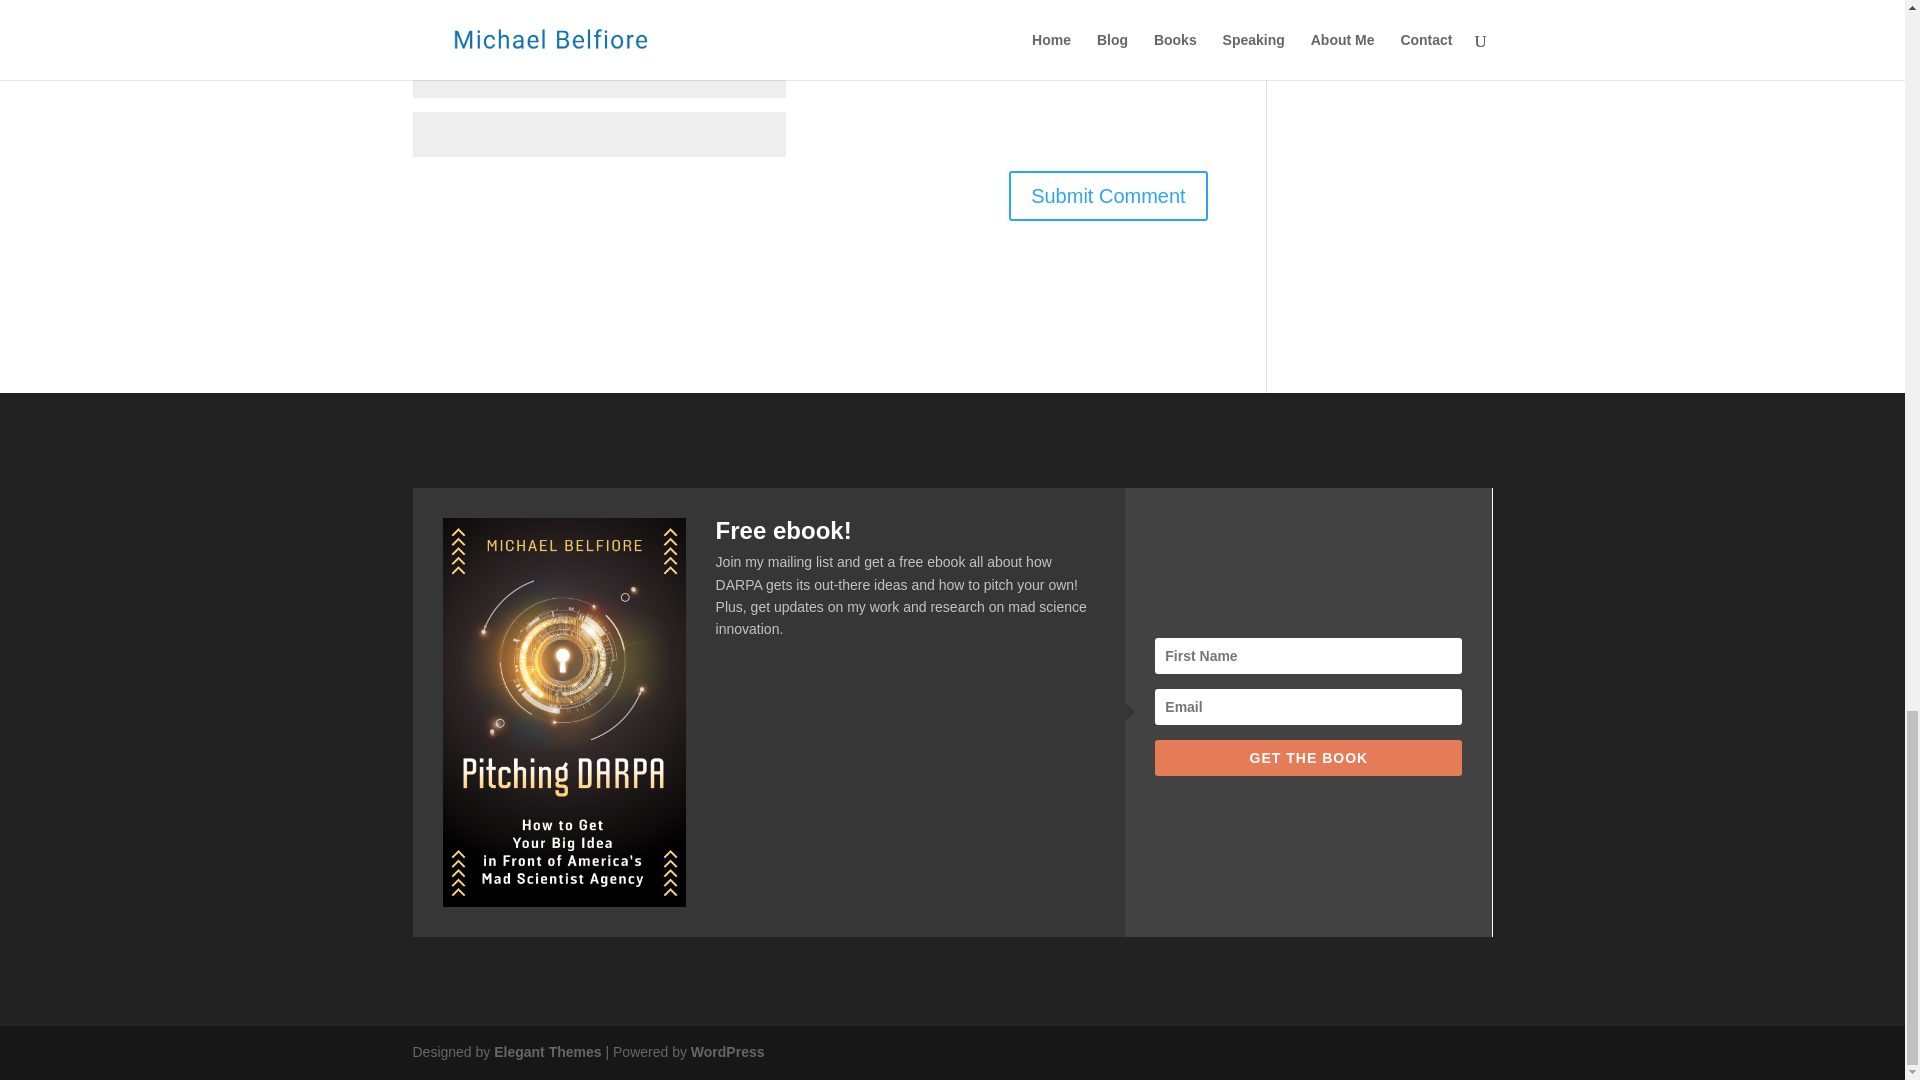 The height and width of the screenshot is (1080, 1920). What do you see at coordinates (1108, 196) in the screenshot?
I see `Submit Comment` at bounding box center [1108, 196].